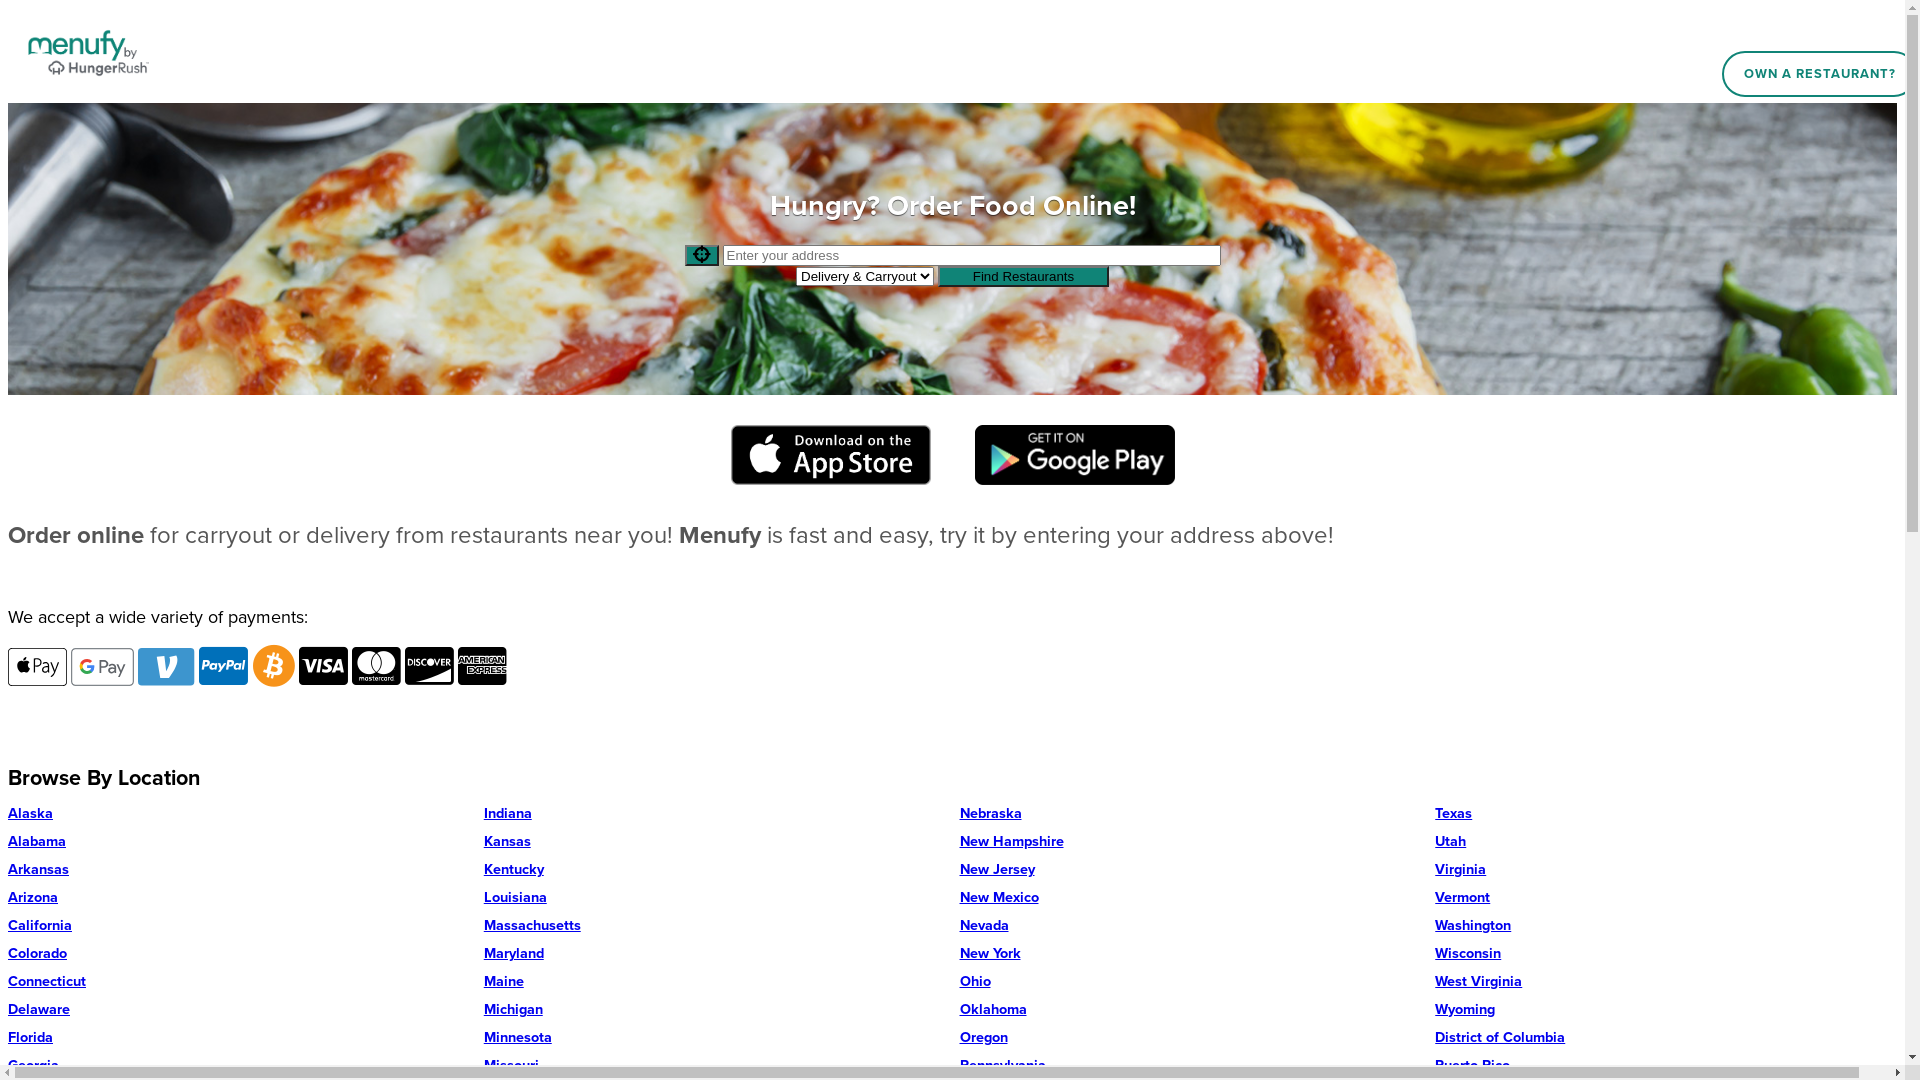 Image resolution: width=1920 pixels, height=1080 pixels. What do you see at coordinates (1191, 1010) in the screenshot?
I see `Oklahoma` at bounding box center [1191, 1010].